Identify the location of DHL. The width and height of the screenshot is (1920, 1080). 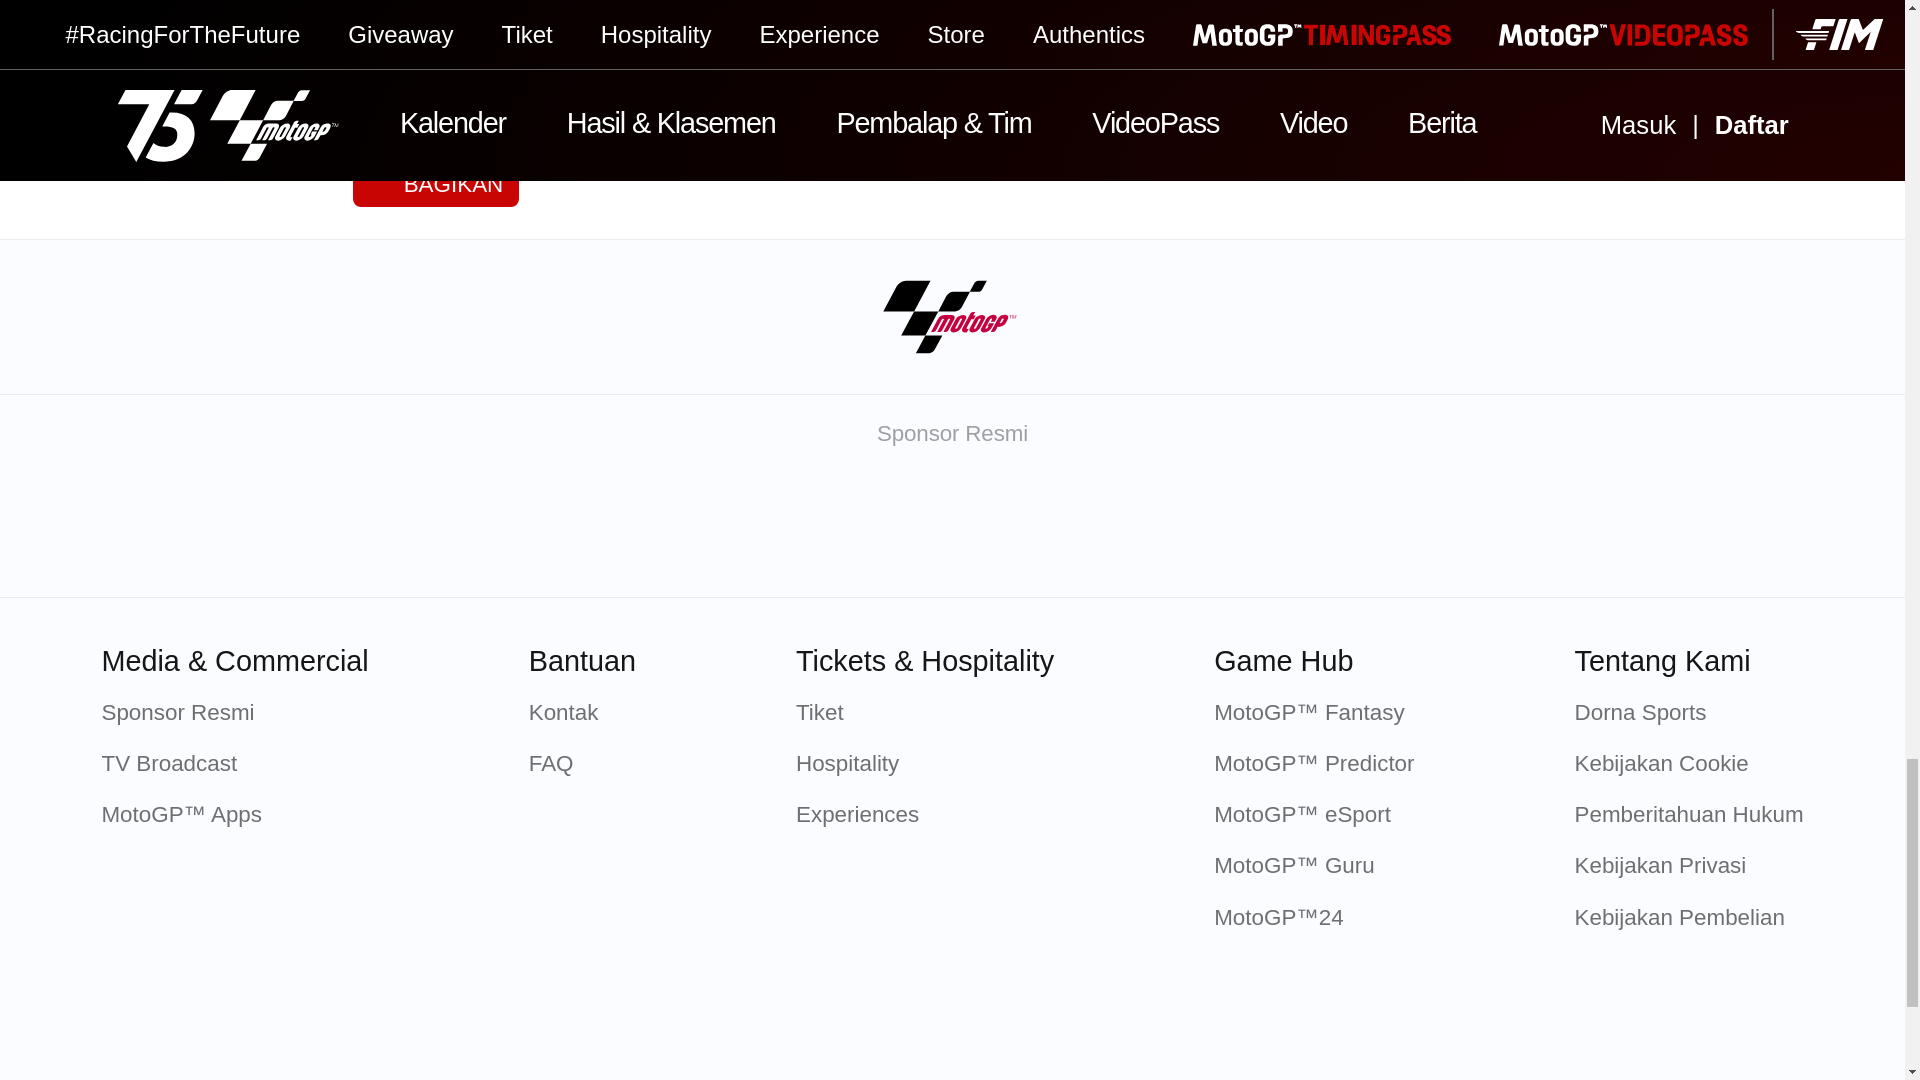
(1480, 528).